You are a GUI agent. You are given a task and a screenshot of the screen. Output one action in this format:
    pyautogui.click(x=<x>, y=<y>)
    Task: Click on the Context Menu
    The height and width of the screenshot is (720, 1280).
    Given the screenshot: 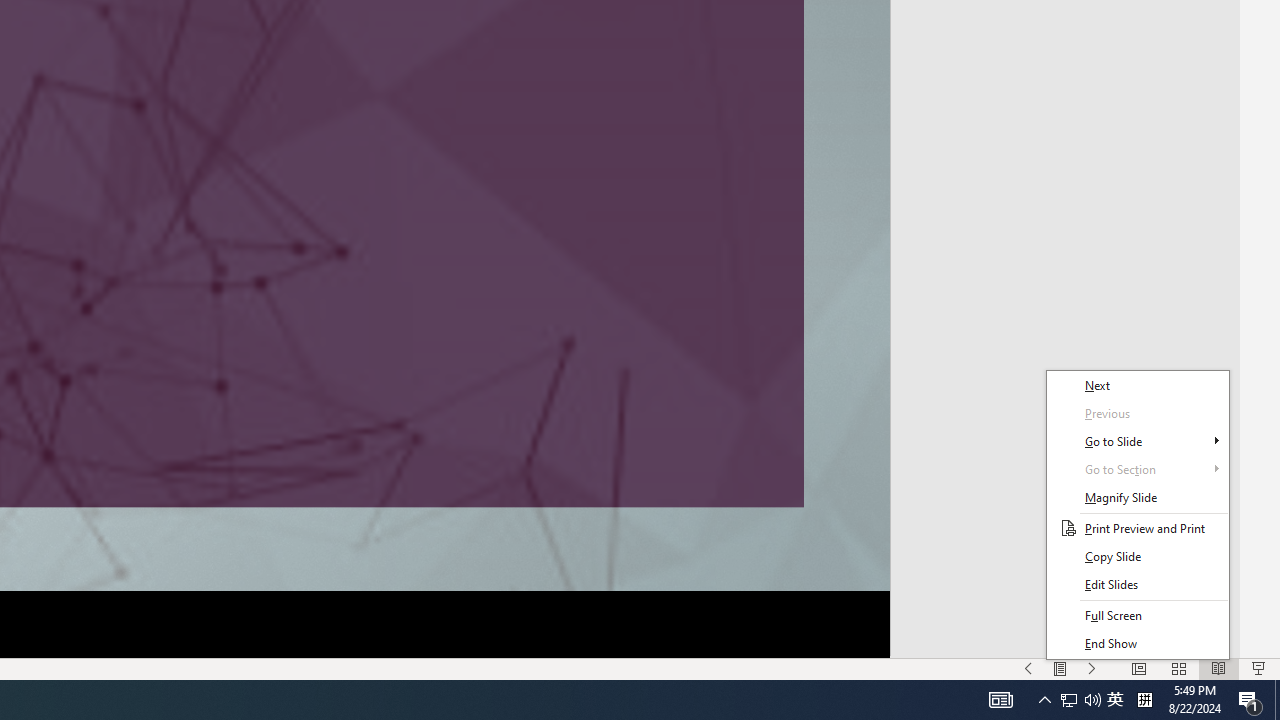 What is the action you would take?
    pyautogui.click(x=1138, y=515)
    